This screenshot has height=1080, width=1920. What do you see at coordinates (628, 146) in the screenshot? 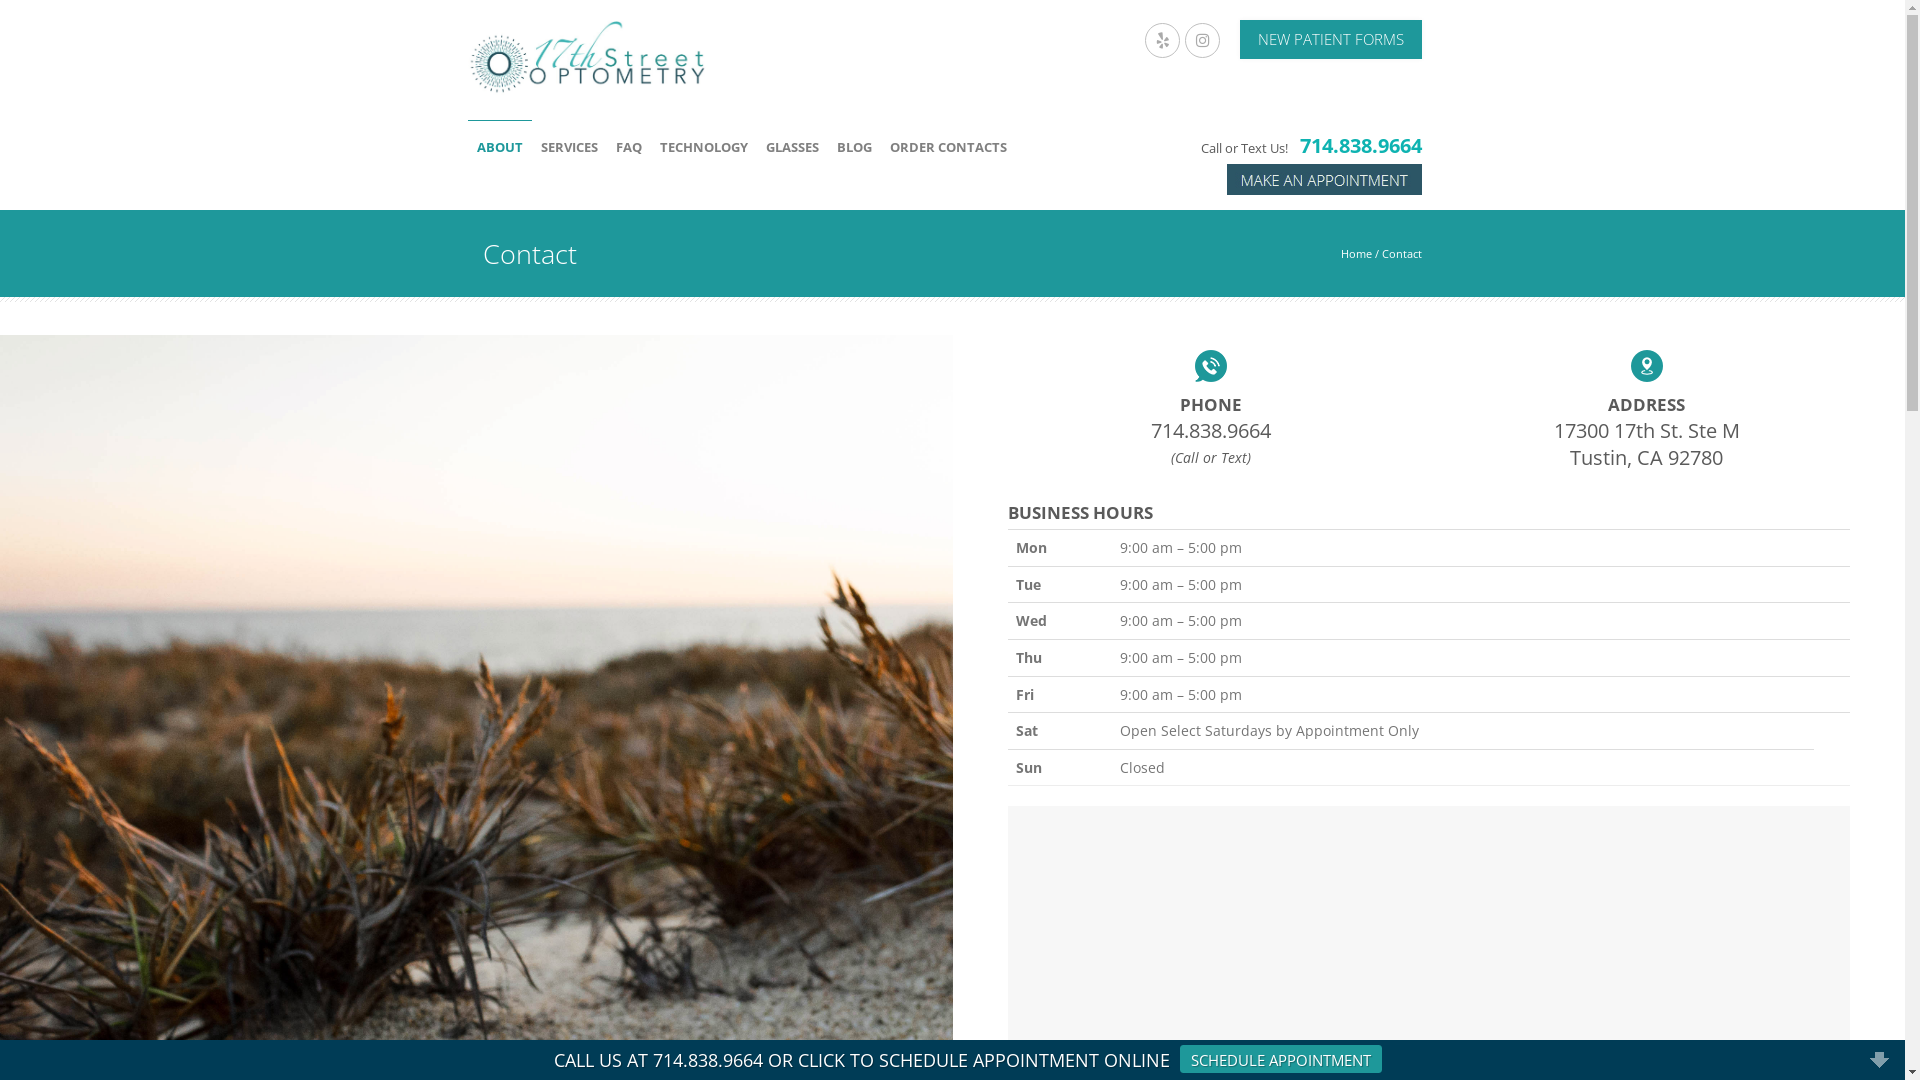
I see `FAQ` at bounding box center [628, 146].